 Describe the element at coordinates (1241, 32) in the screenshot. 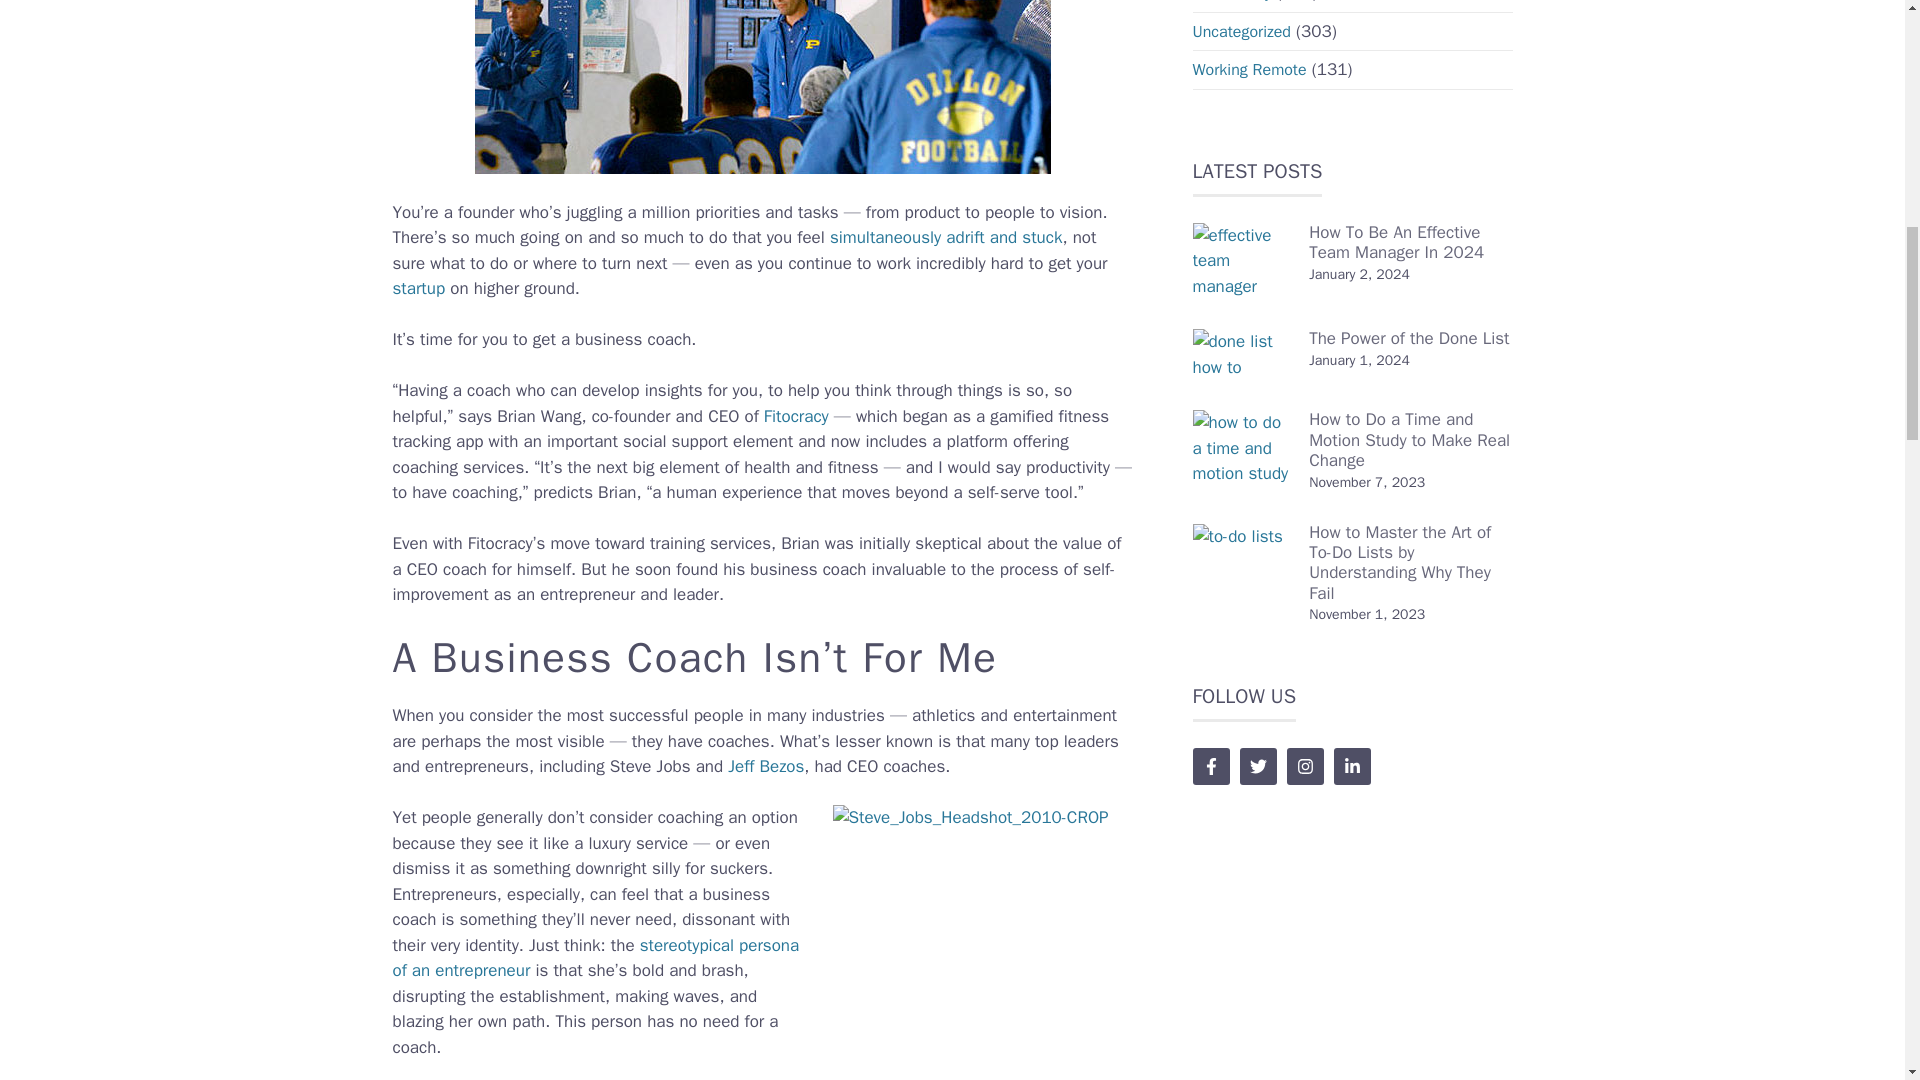

I see `Uncategorized` at that location.